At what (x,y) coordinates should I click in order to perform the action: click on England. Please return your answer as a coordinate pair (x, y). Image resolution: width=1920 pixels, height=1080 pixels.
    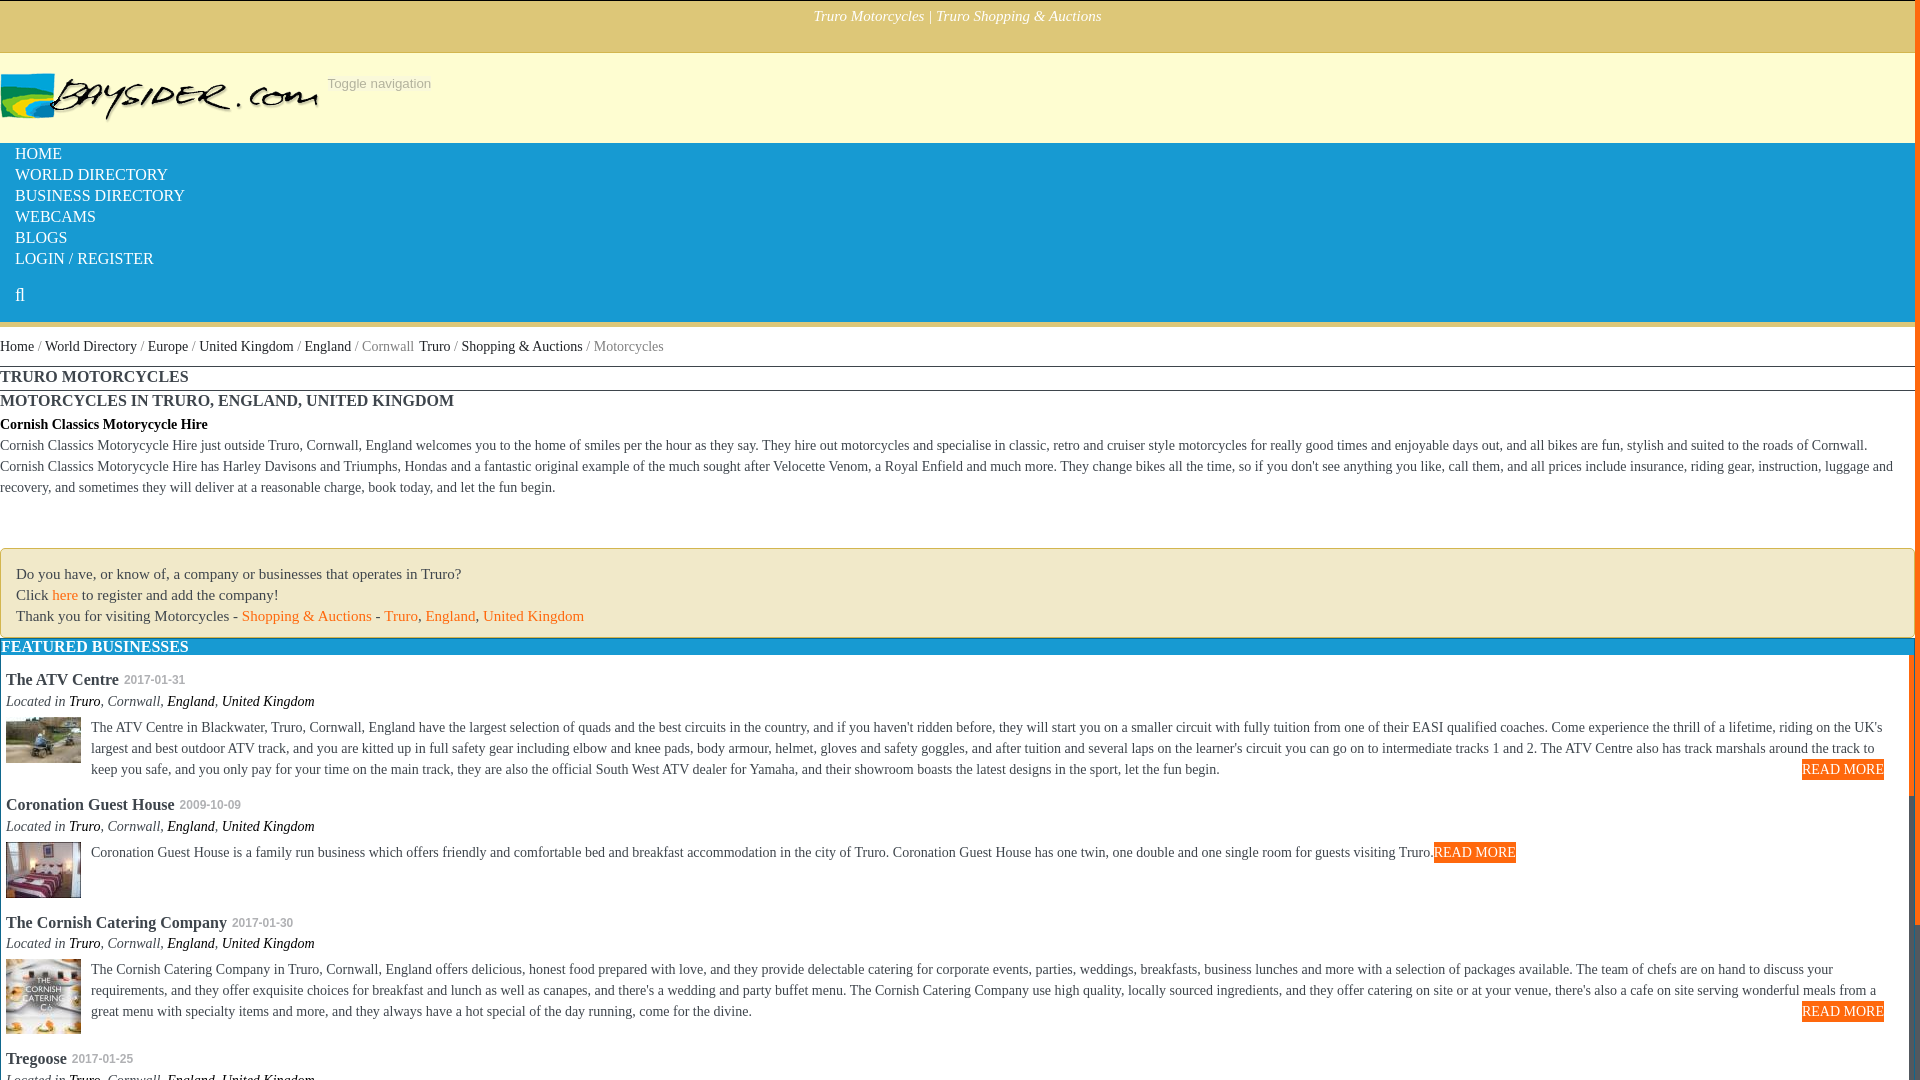
    Looking at the image, I should click on (328, 346).